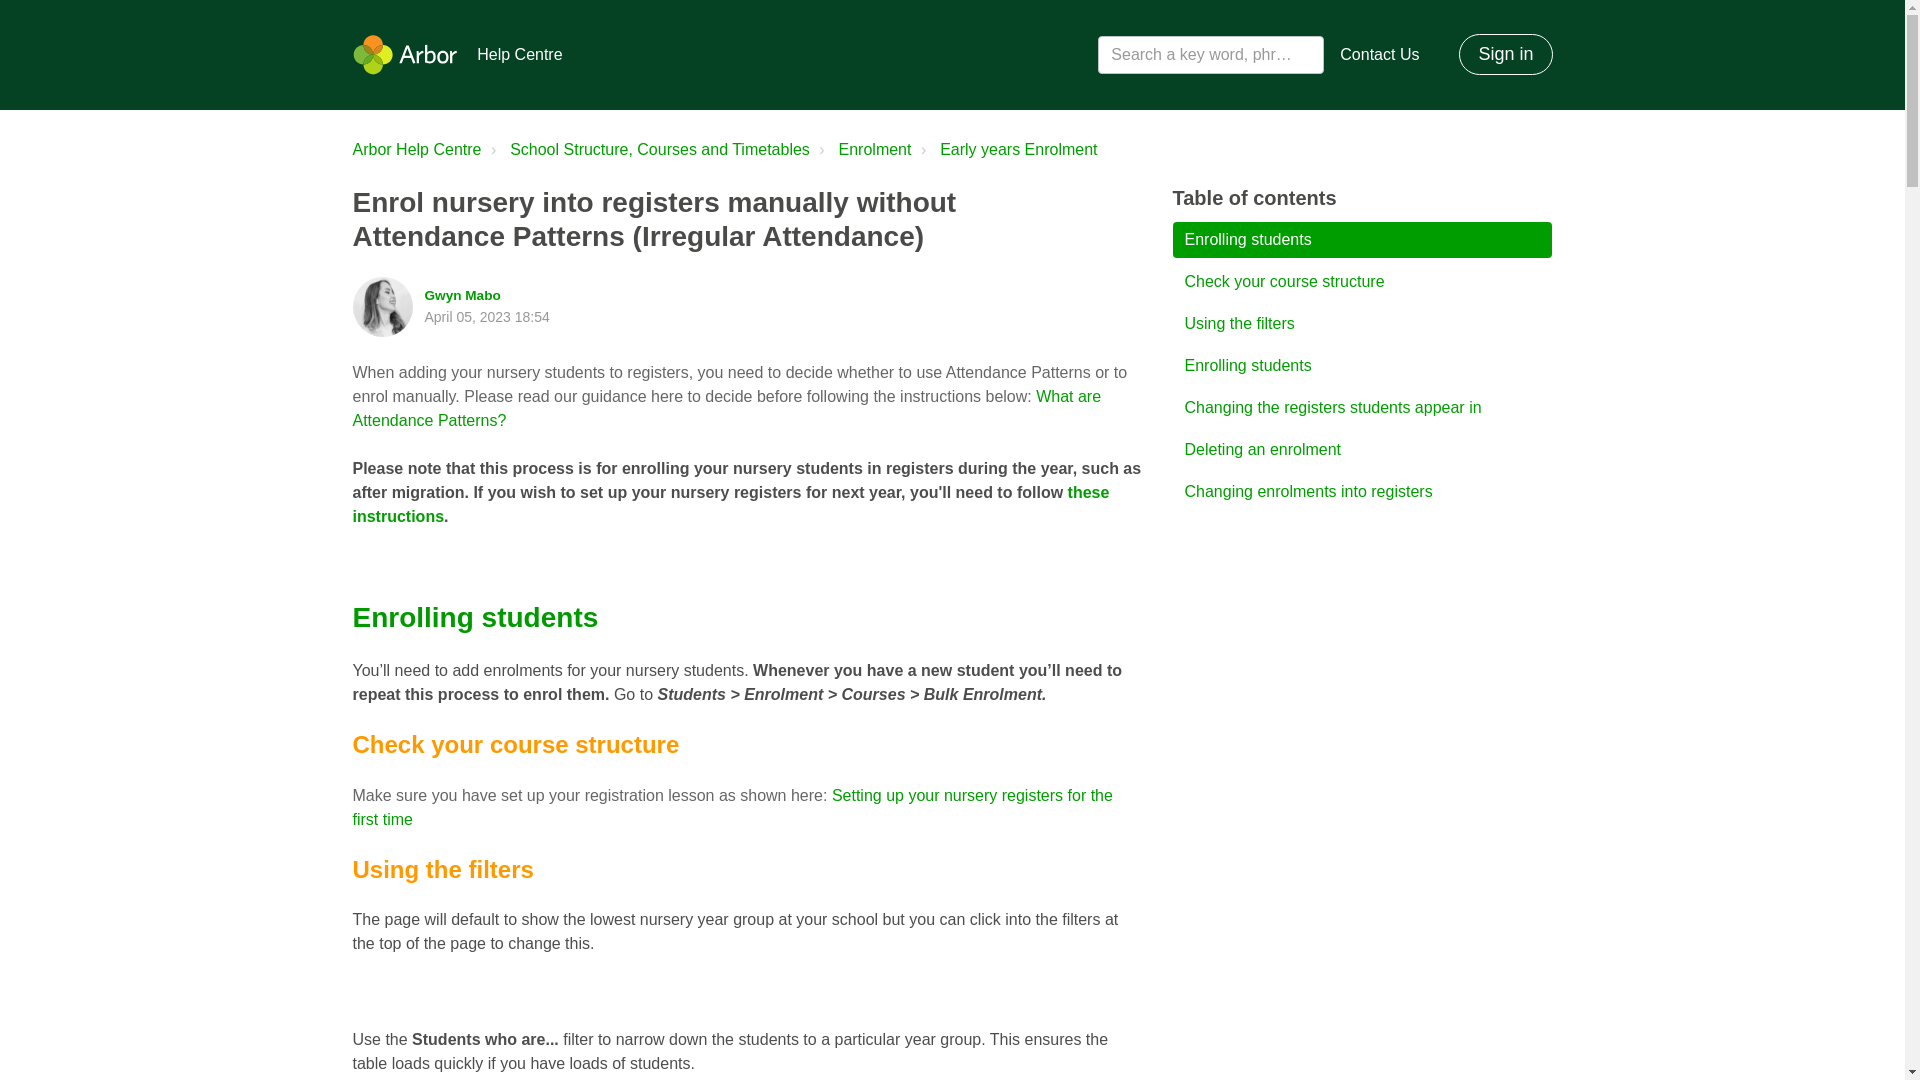 This screenshot has height=1080, width=1920. What do you see at coordinates (1361, 240) in the screenshot?
I see `Enrolling students` at bounding box center [1361, 240].